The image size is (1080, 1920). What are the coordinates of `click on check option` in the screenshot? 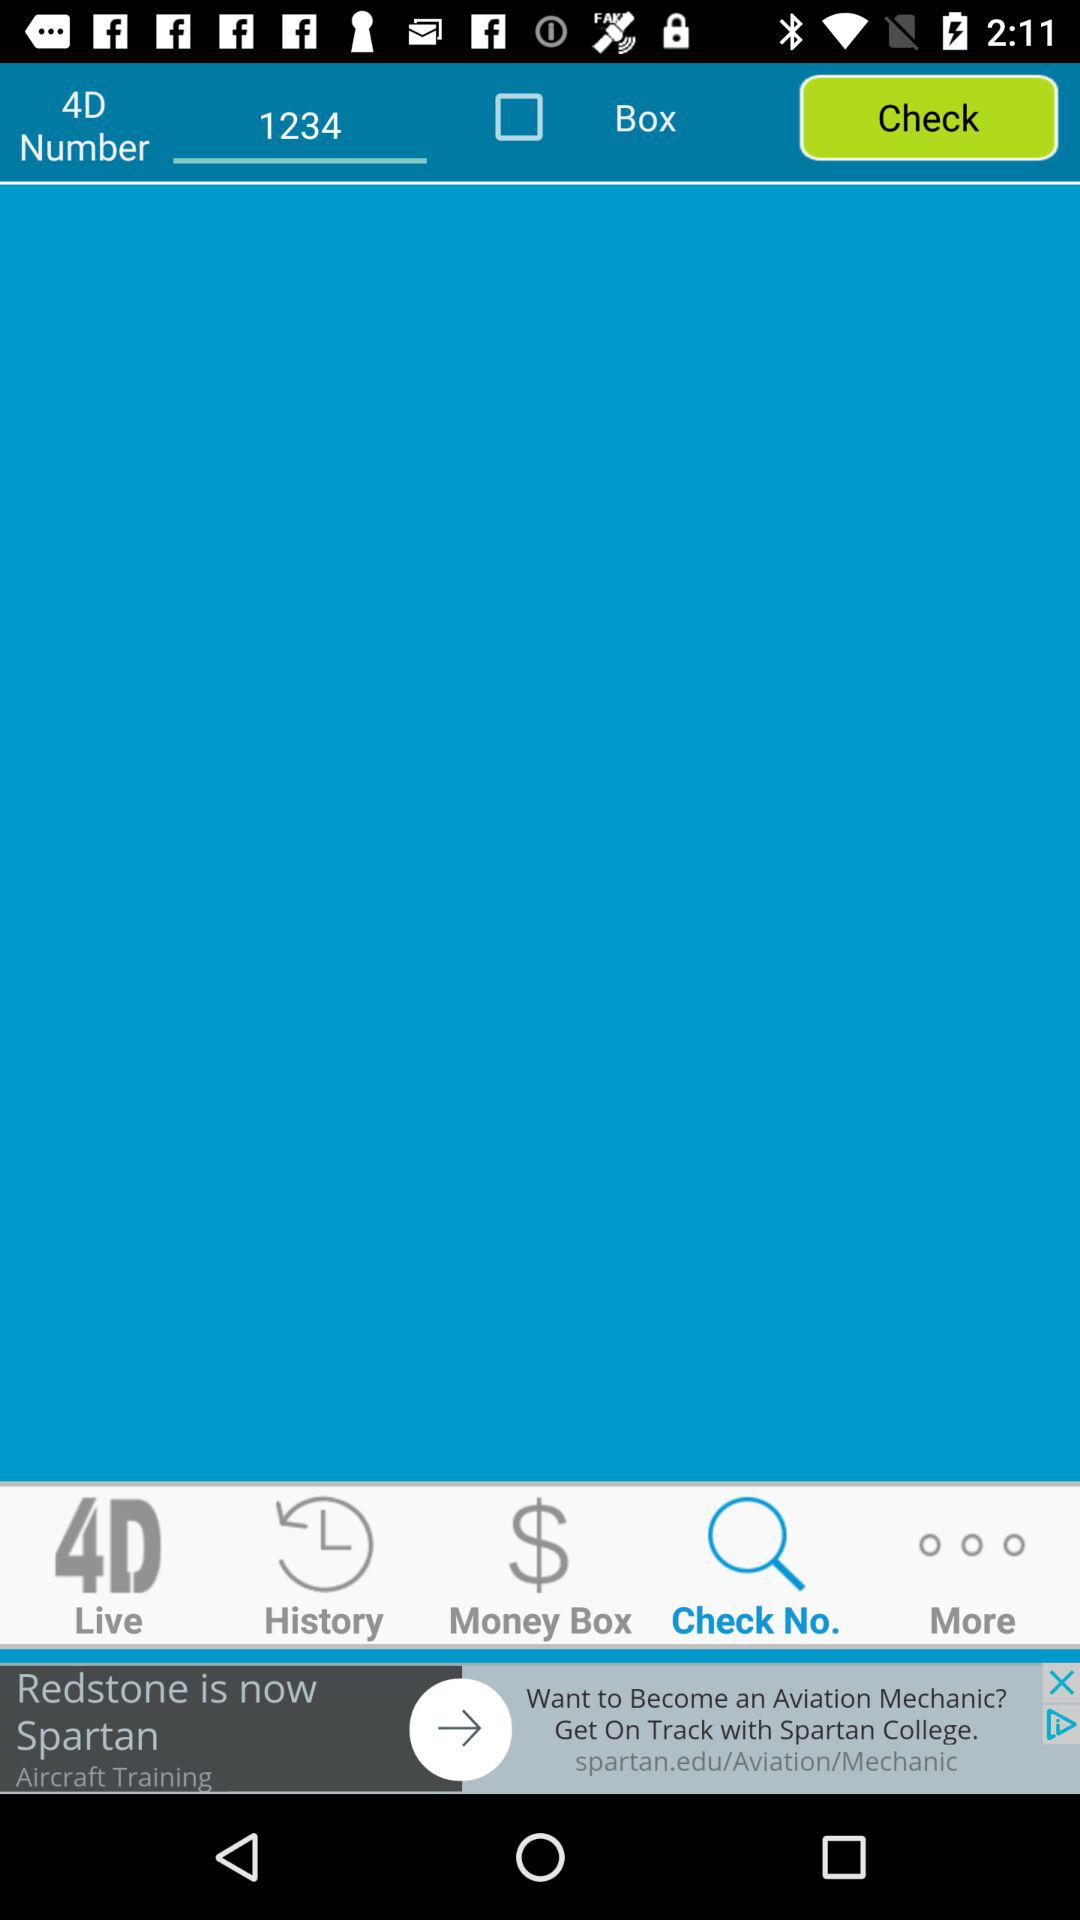 It's located at (928, 116).